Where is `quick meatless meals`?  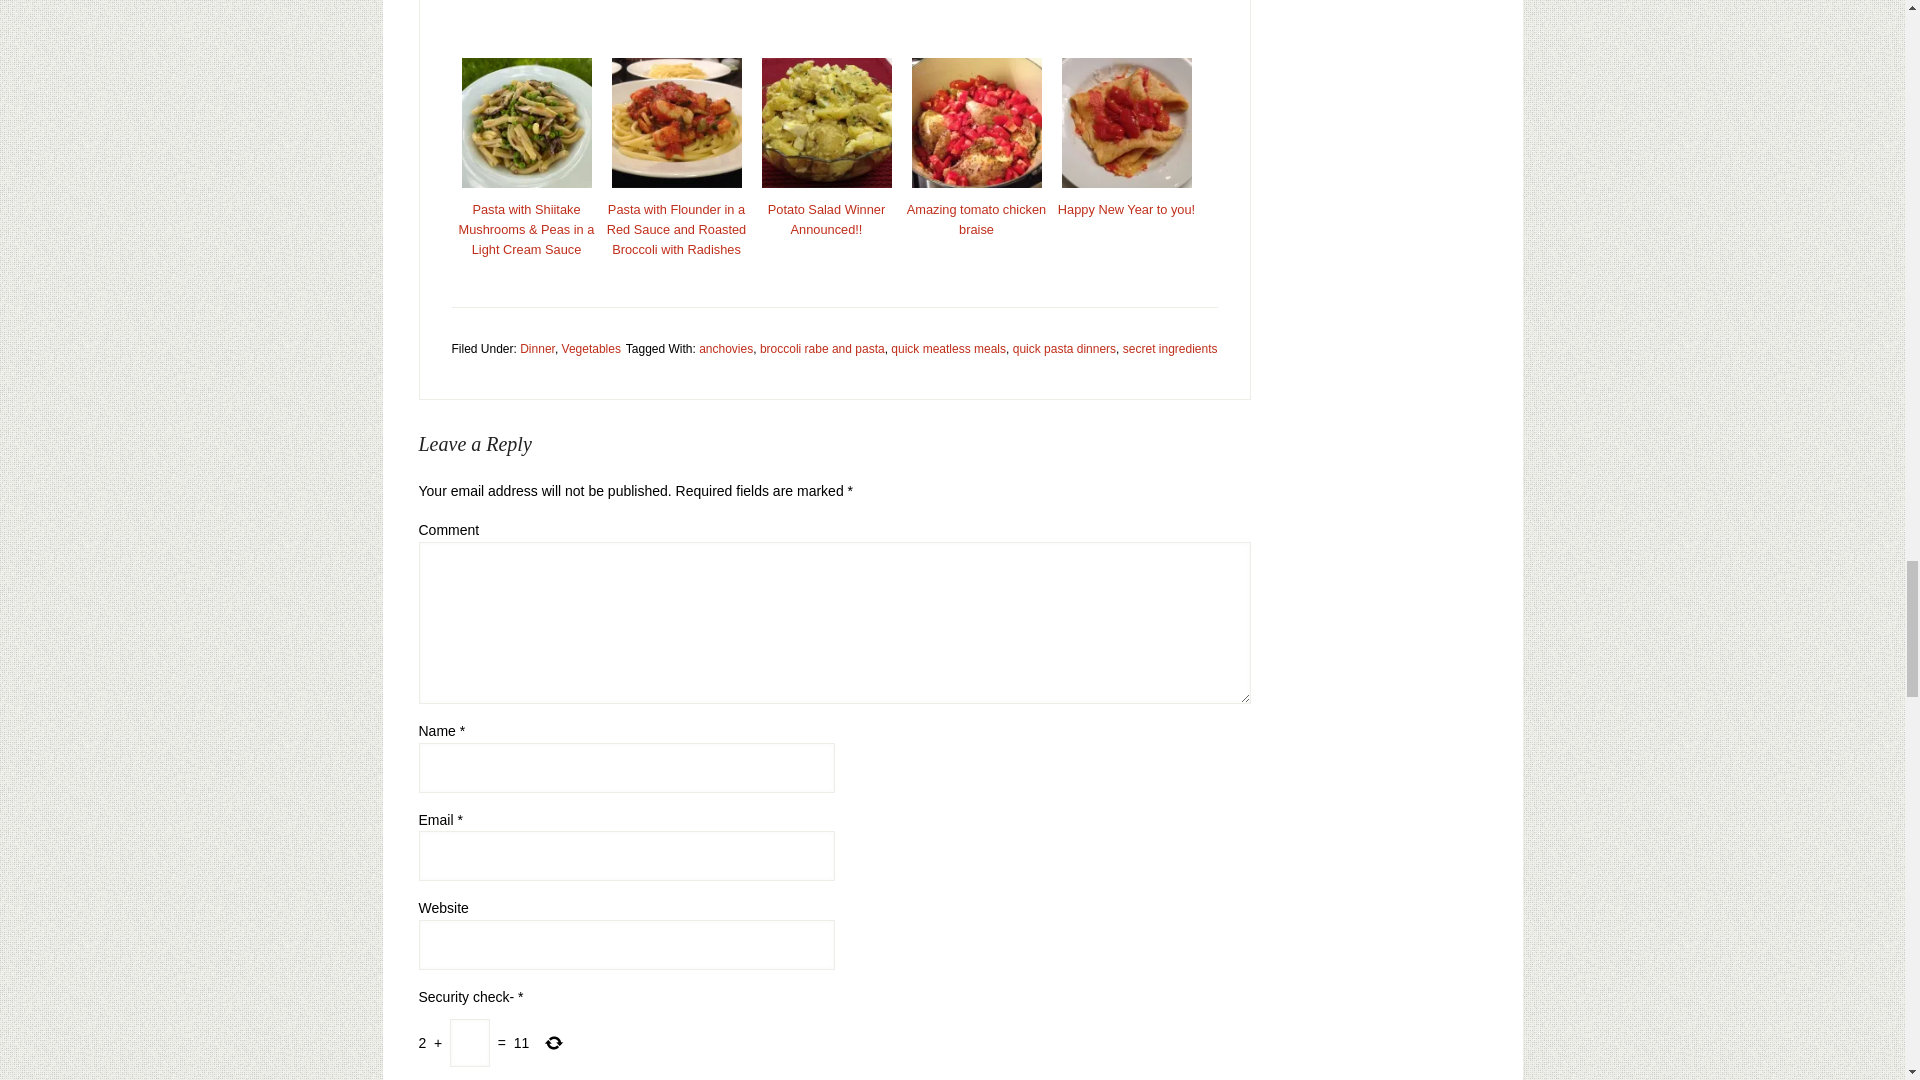
quick meatless meals is located at coordinates (948, 349).